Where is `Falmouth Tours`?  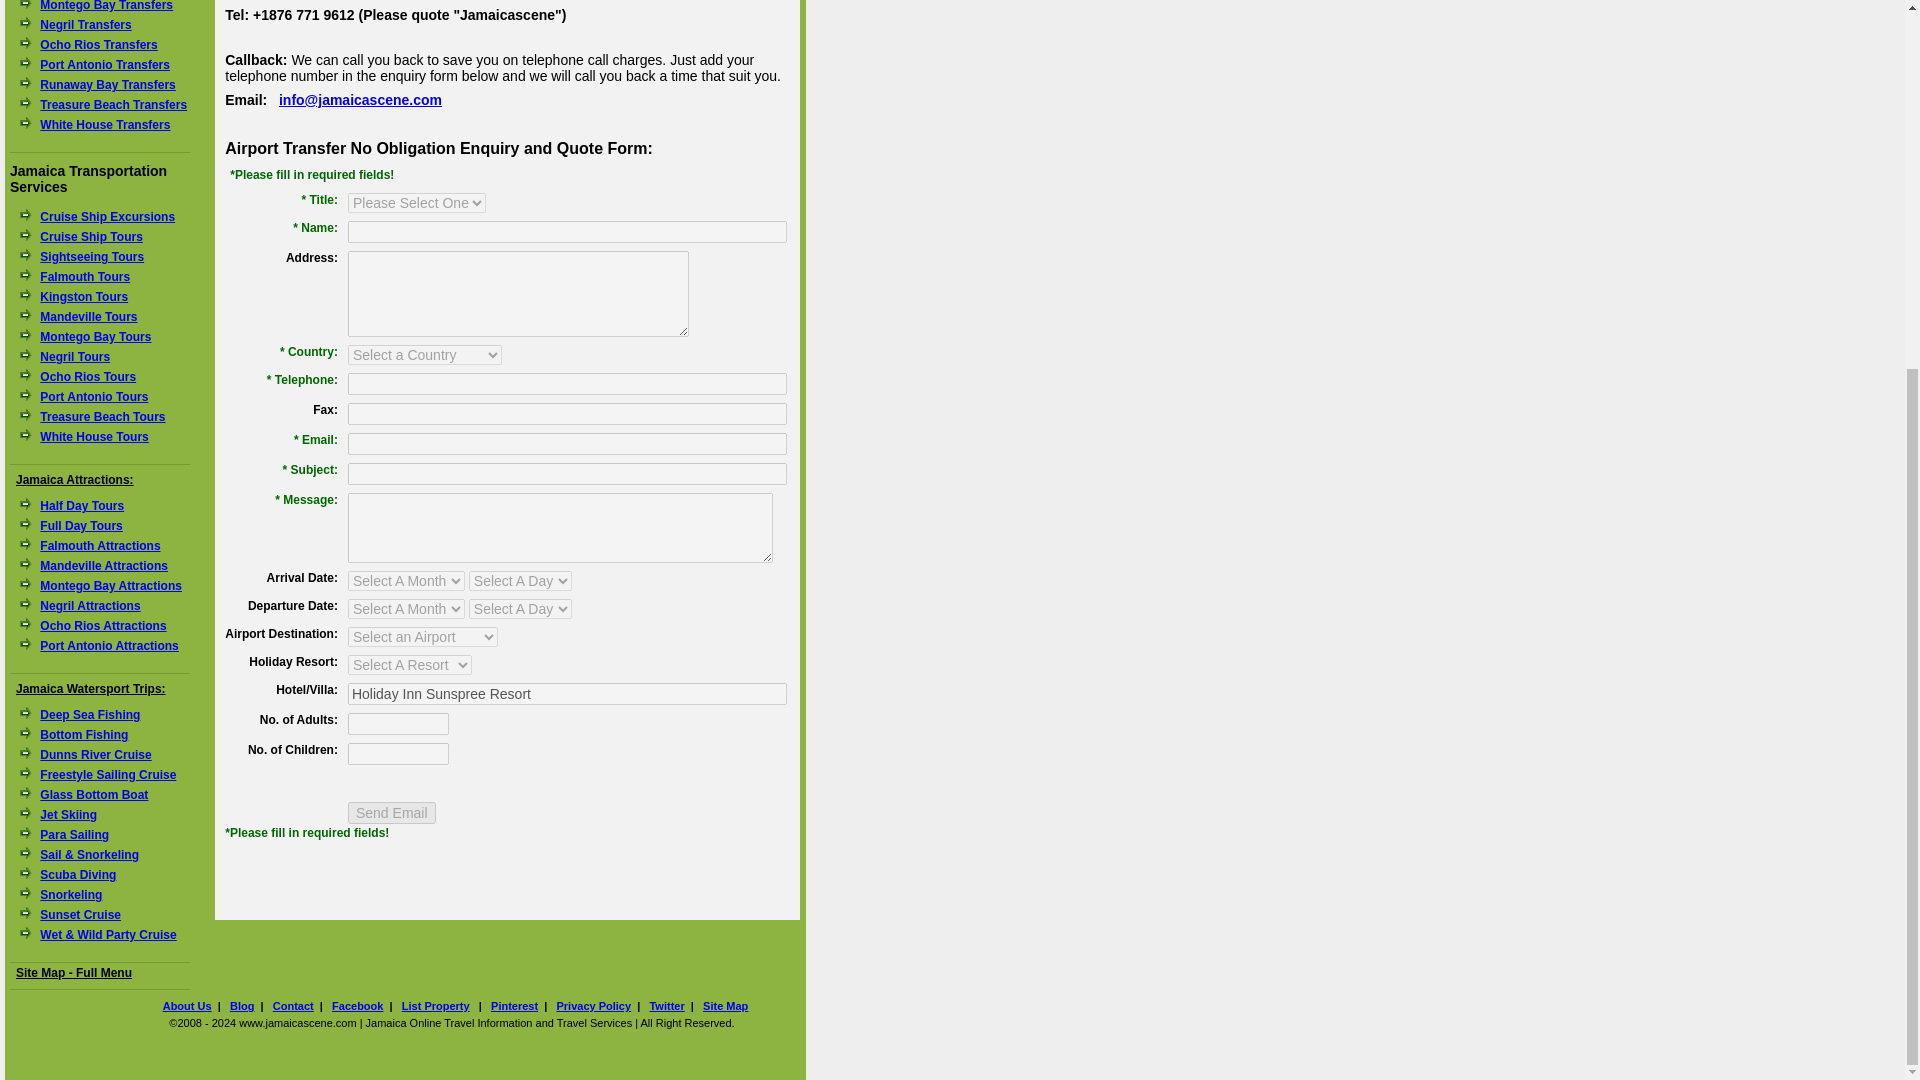
Falmouth Tours is located at coordinates (85, 277).